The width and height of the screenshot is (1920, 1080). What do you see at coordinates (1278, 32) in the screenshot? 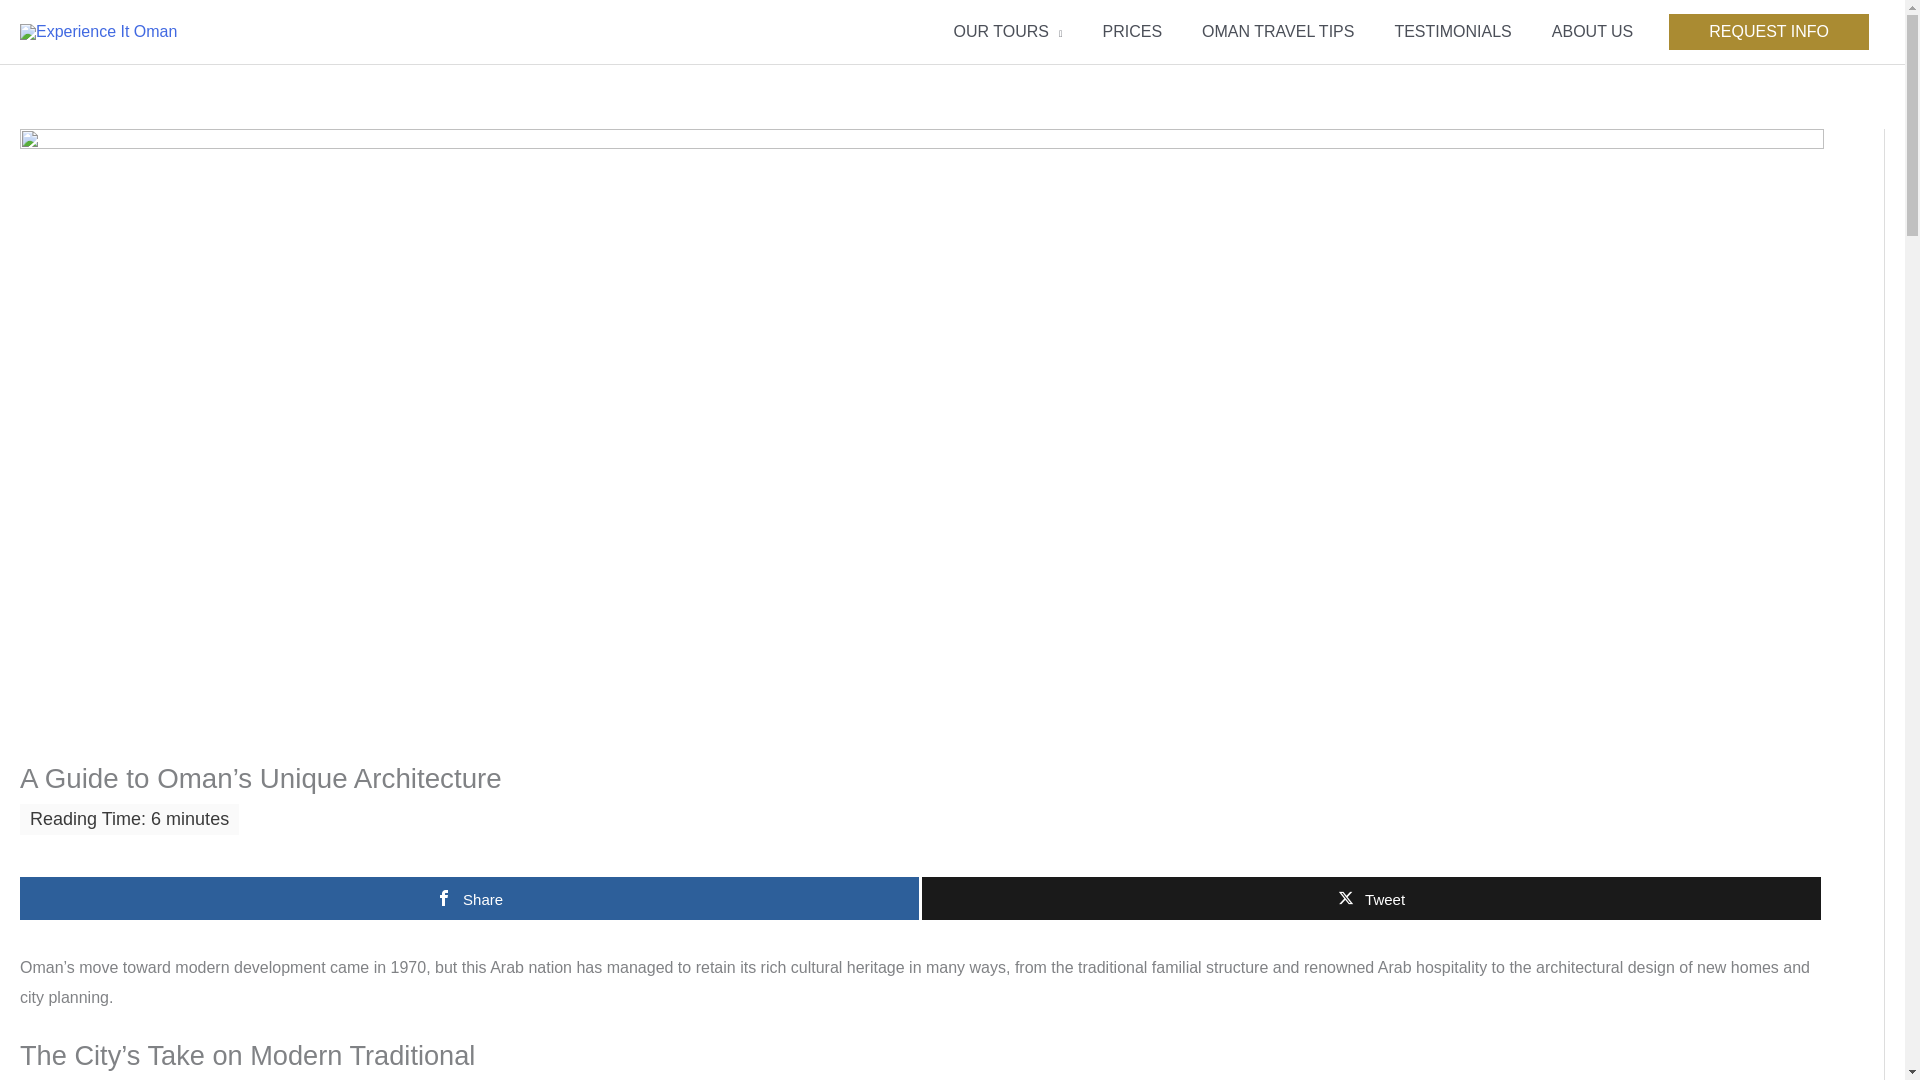
I see `OMAN TRAVEL TIPS` at bounding box center [1278, 32].